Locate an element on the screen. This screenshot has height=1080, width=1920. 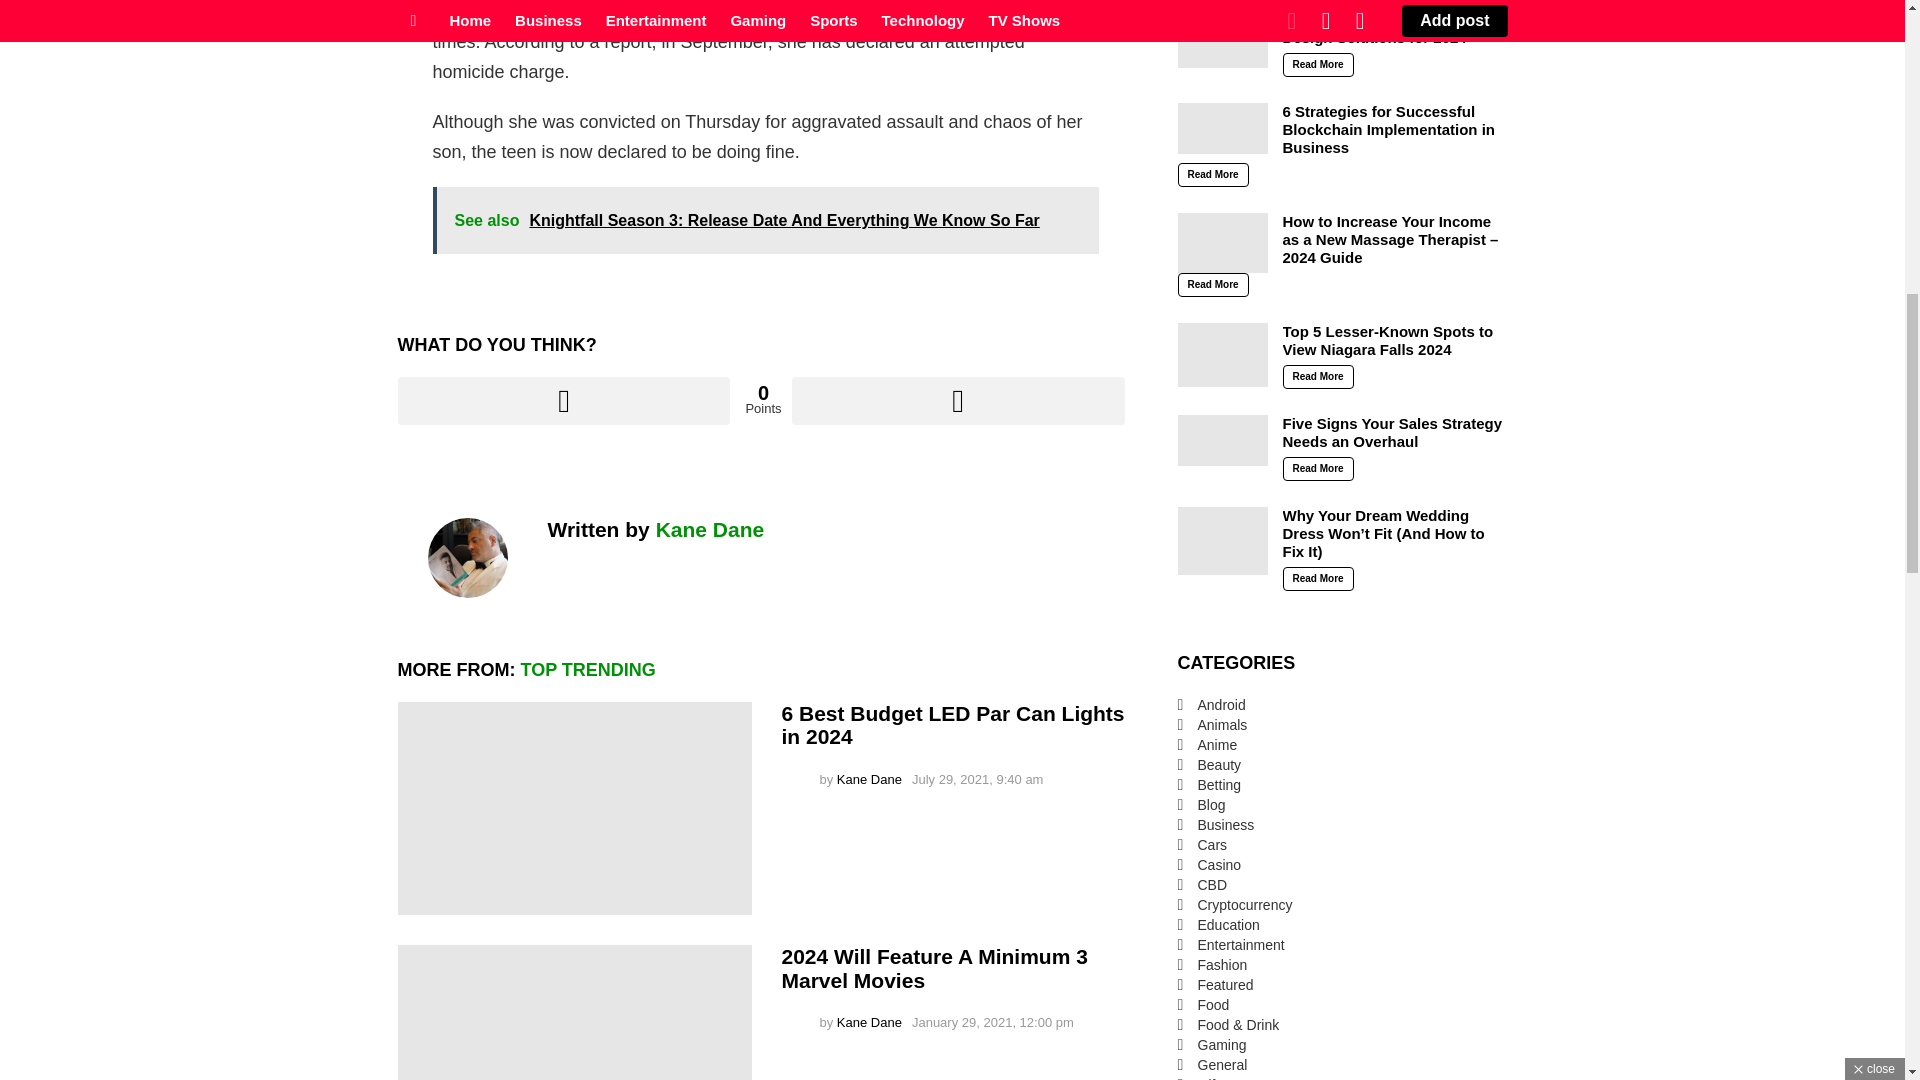
TOP TRENDING is located at coordinates (587, 670).